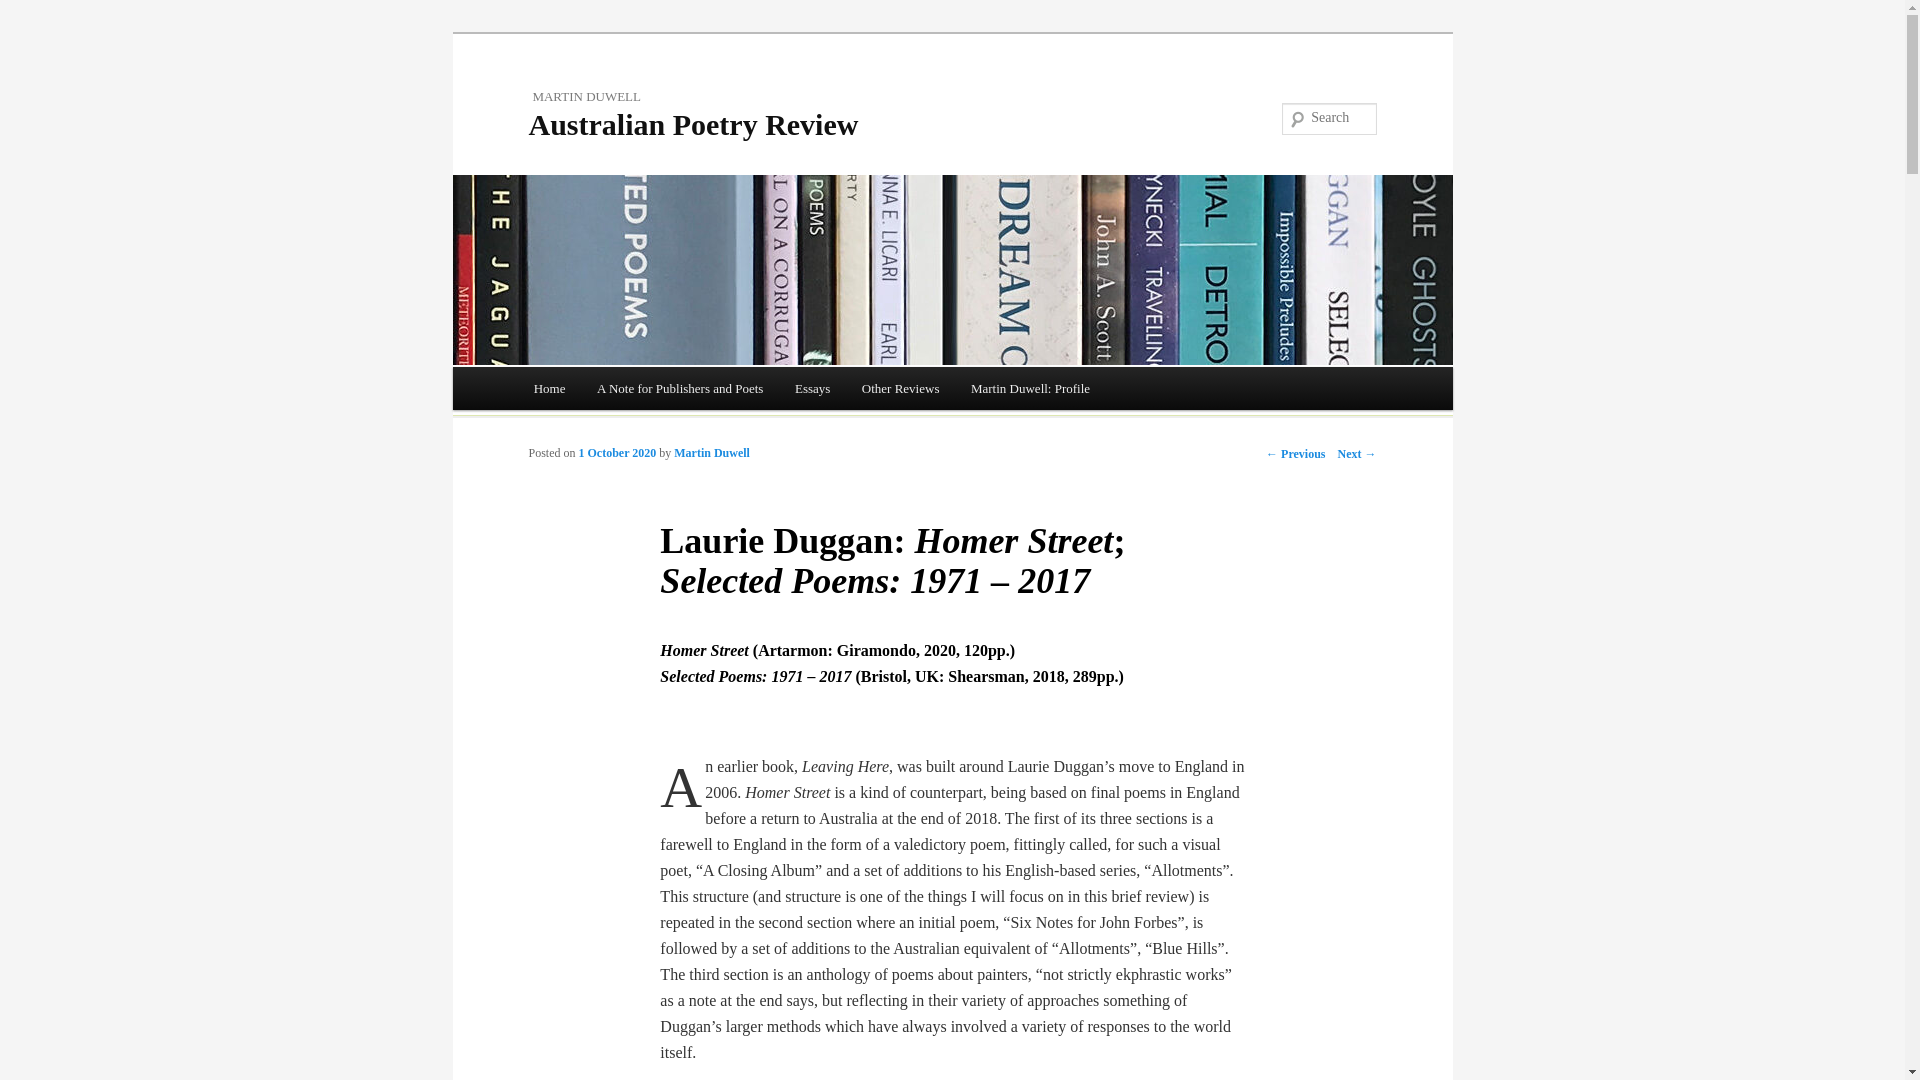 The image size is (1920, 1080). What do you see at coordinates (812, 388) in the screenshot?
I see `Essays` at bounding box center [812, 388].